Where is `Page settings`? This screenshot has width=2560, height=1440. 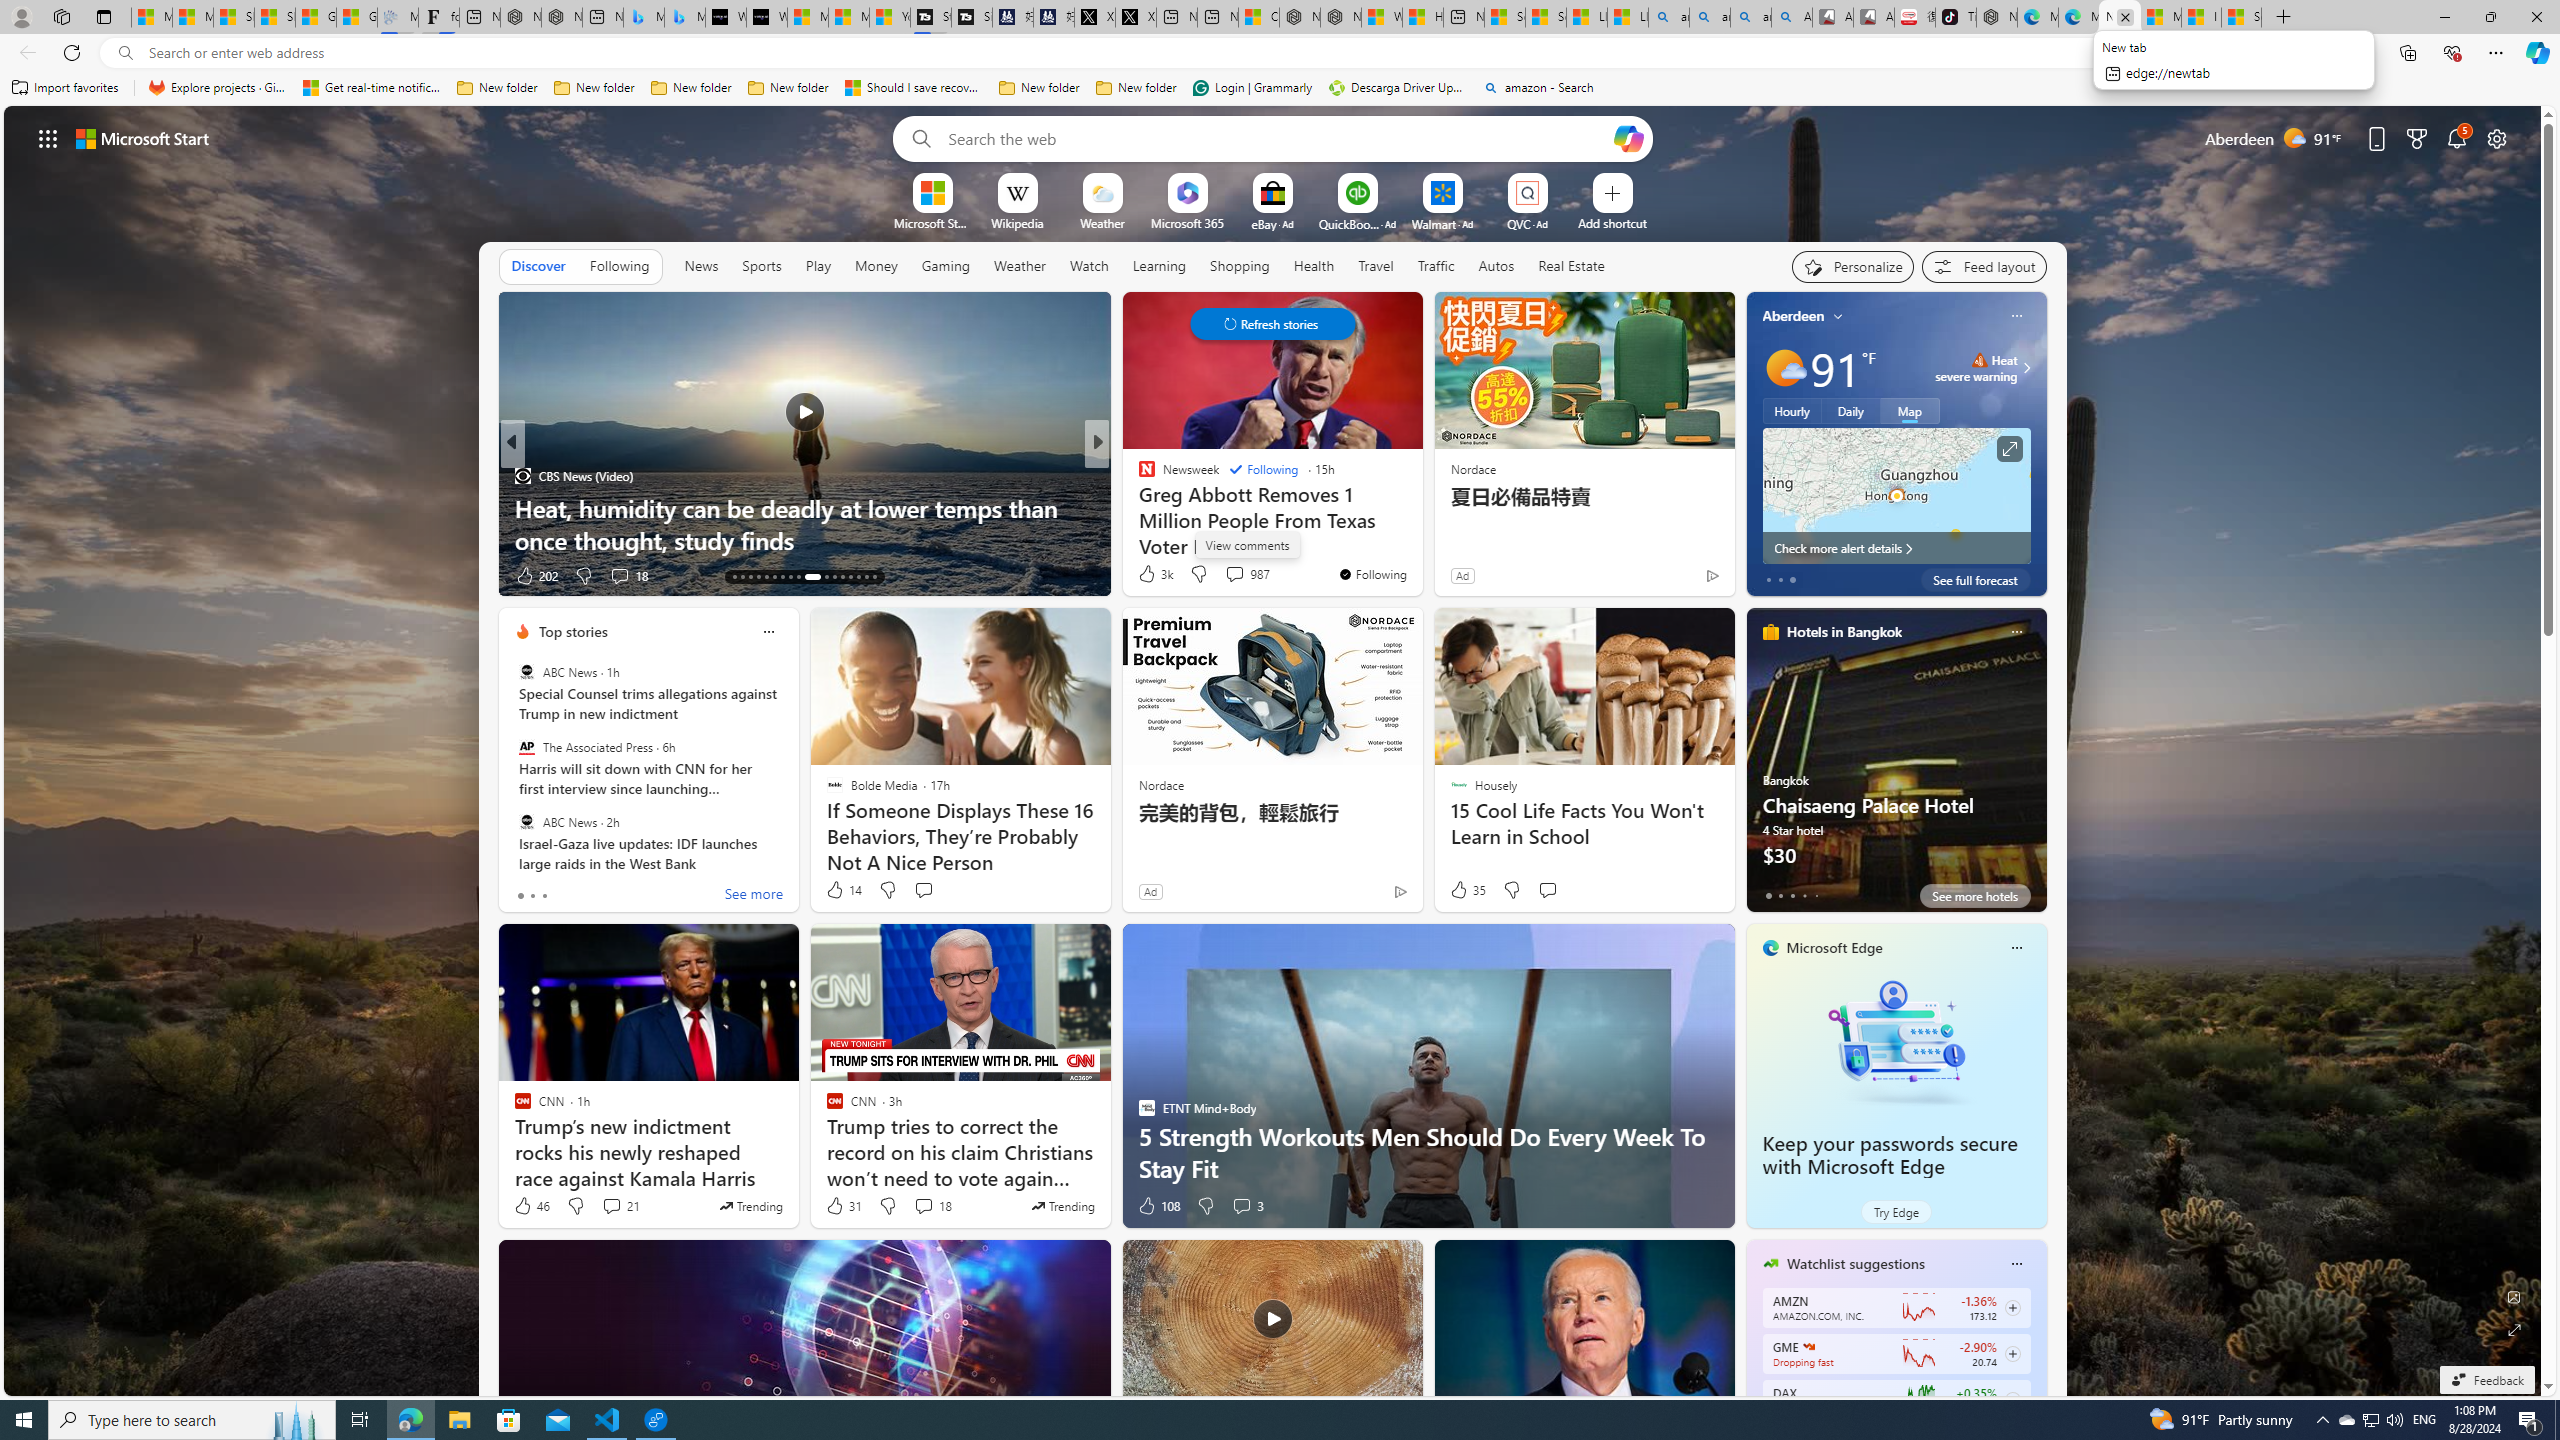 Page settings is located at coordinates (2497, 138).